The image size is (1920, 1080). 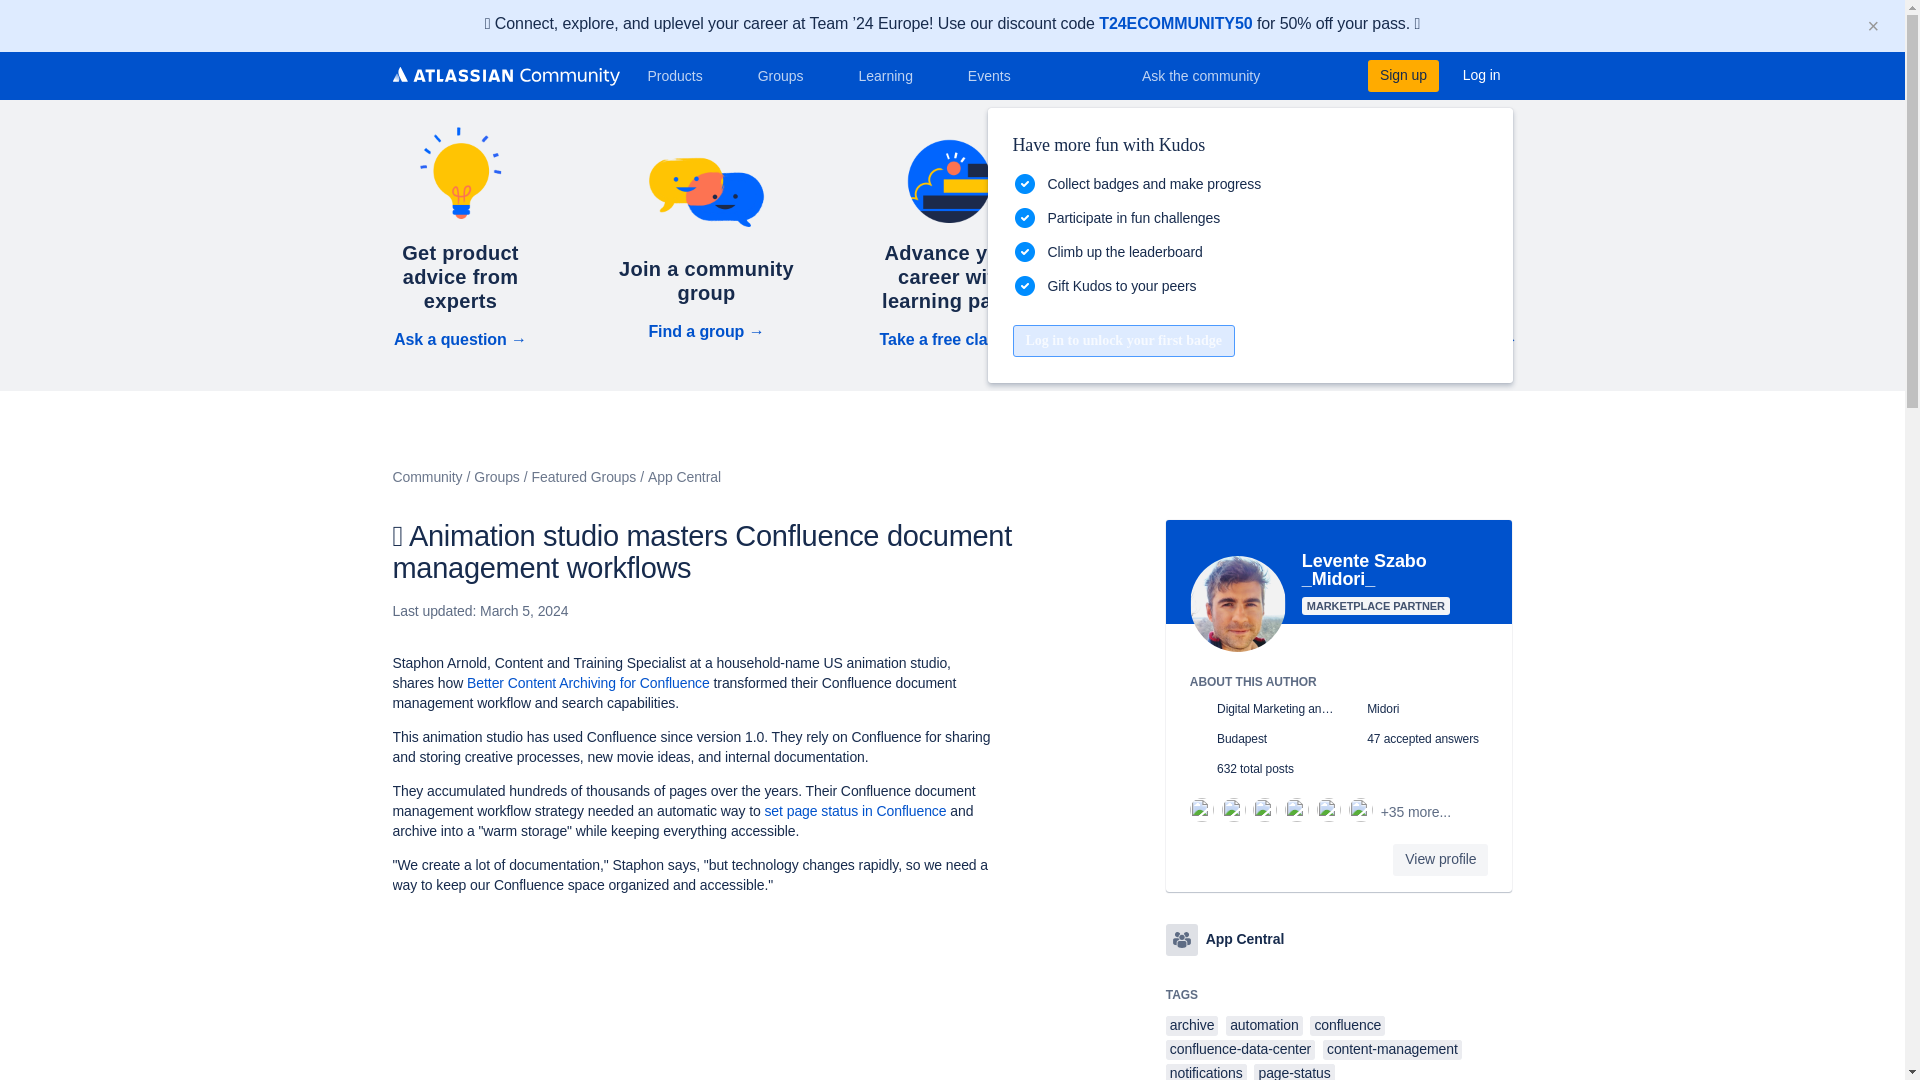 What do you see at coordinates (1122, 341) in the screenshot?
I see `Log in to unlock your first badge` at bounding box center [1122, 341].